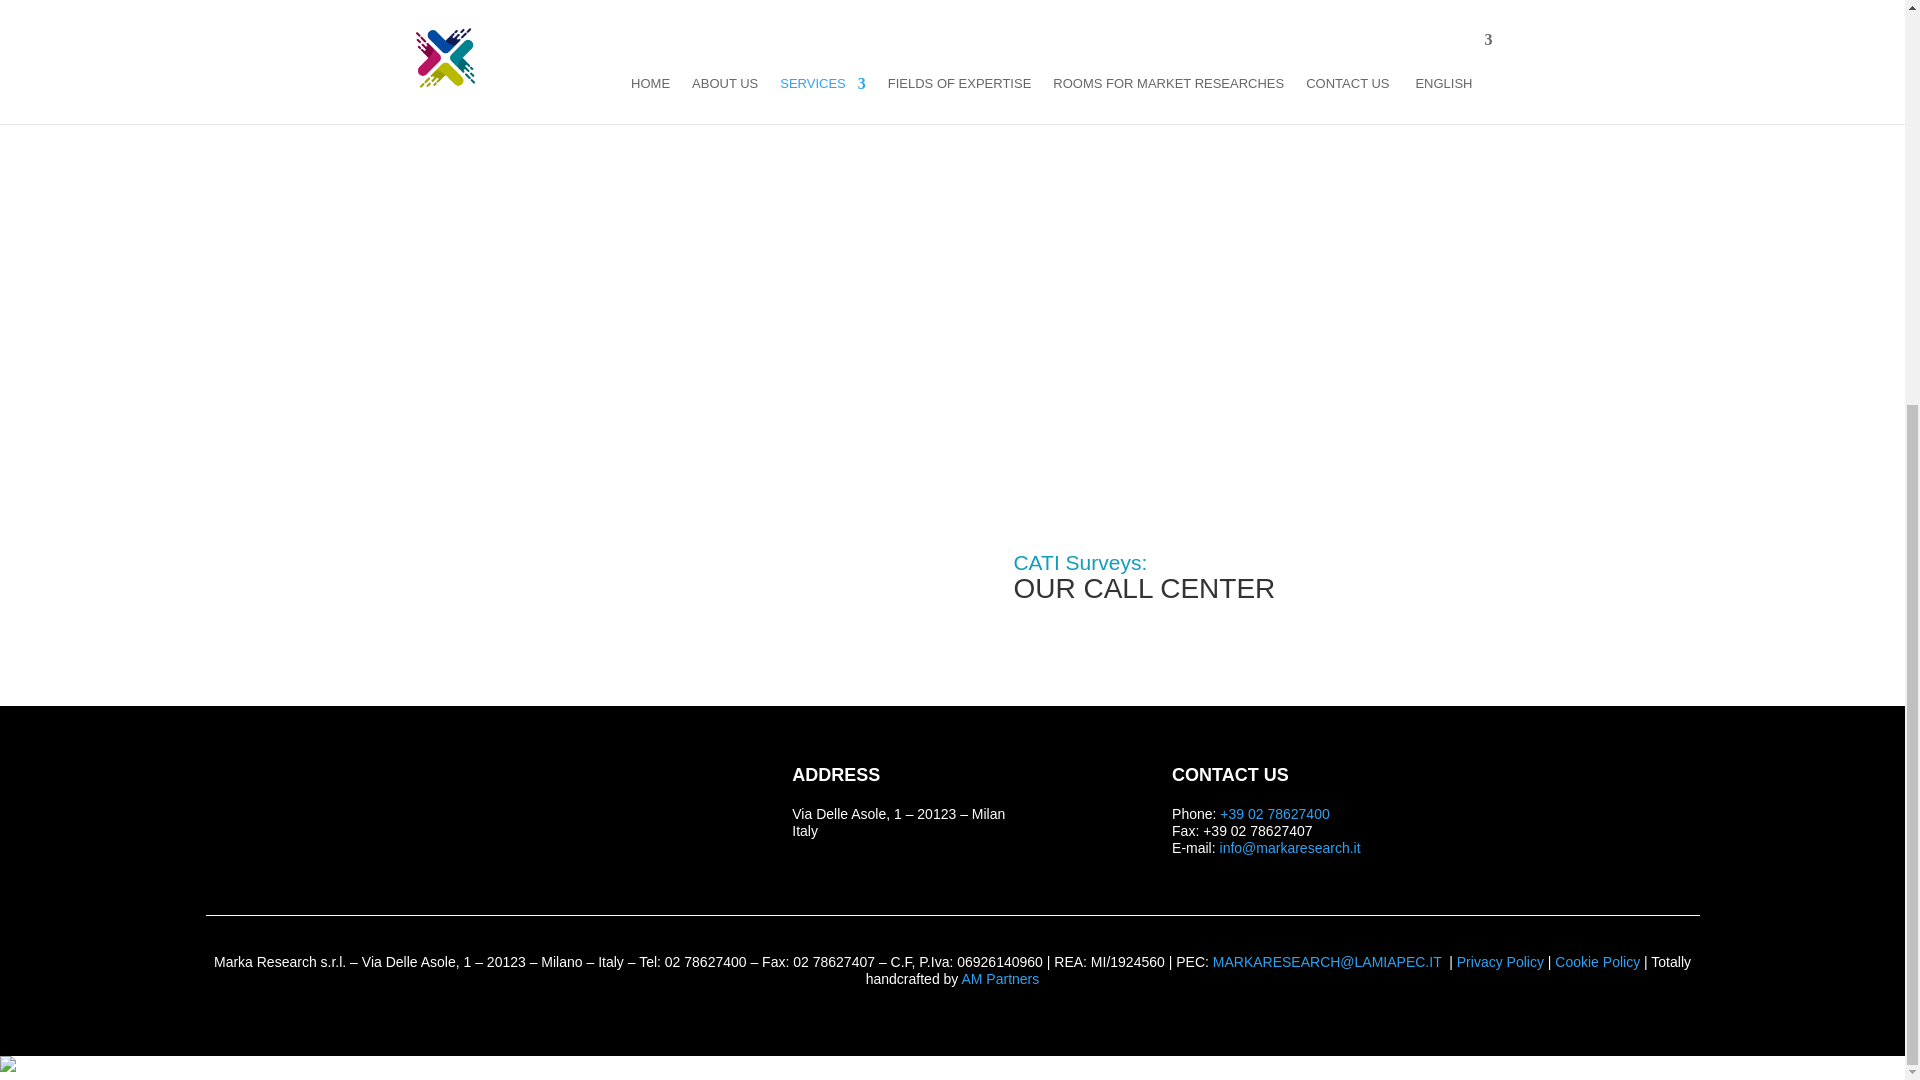 This screenshot has height=1080, width=1920. I want to click on AM Partners, so click(1000, 978).